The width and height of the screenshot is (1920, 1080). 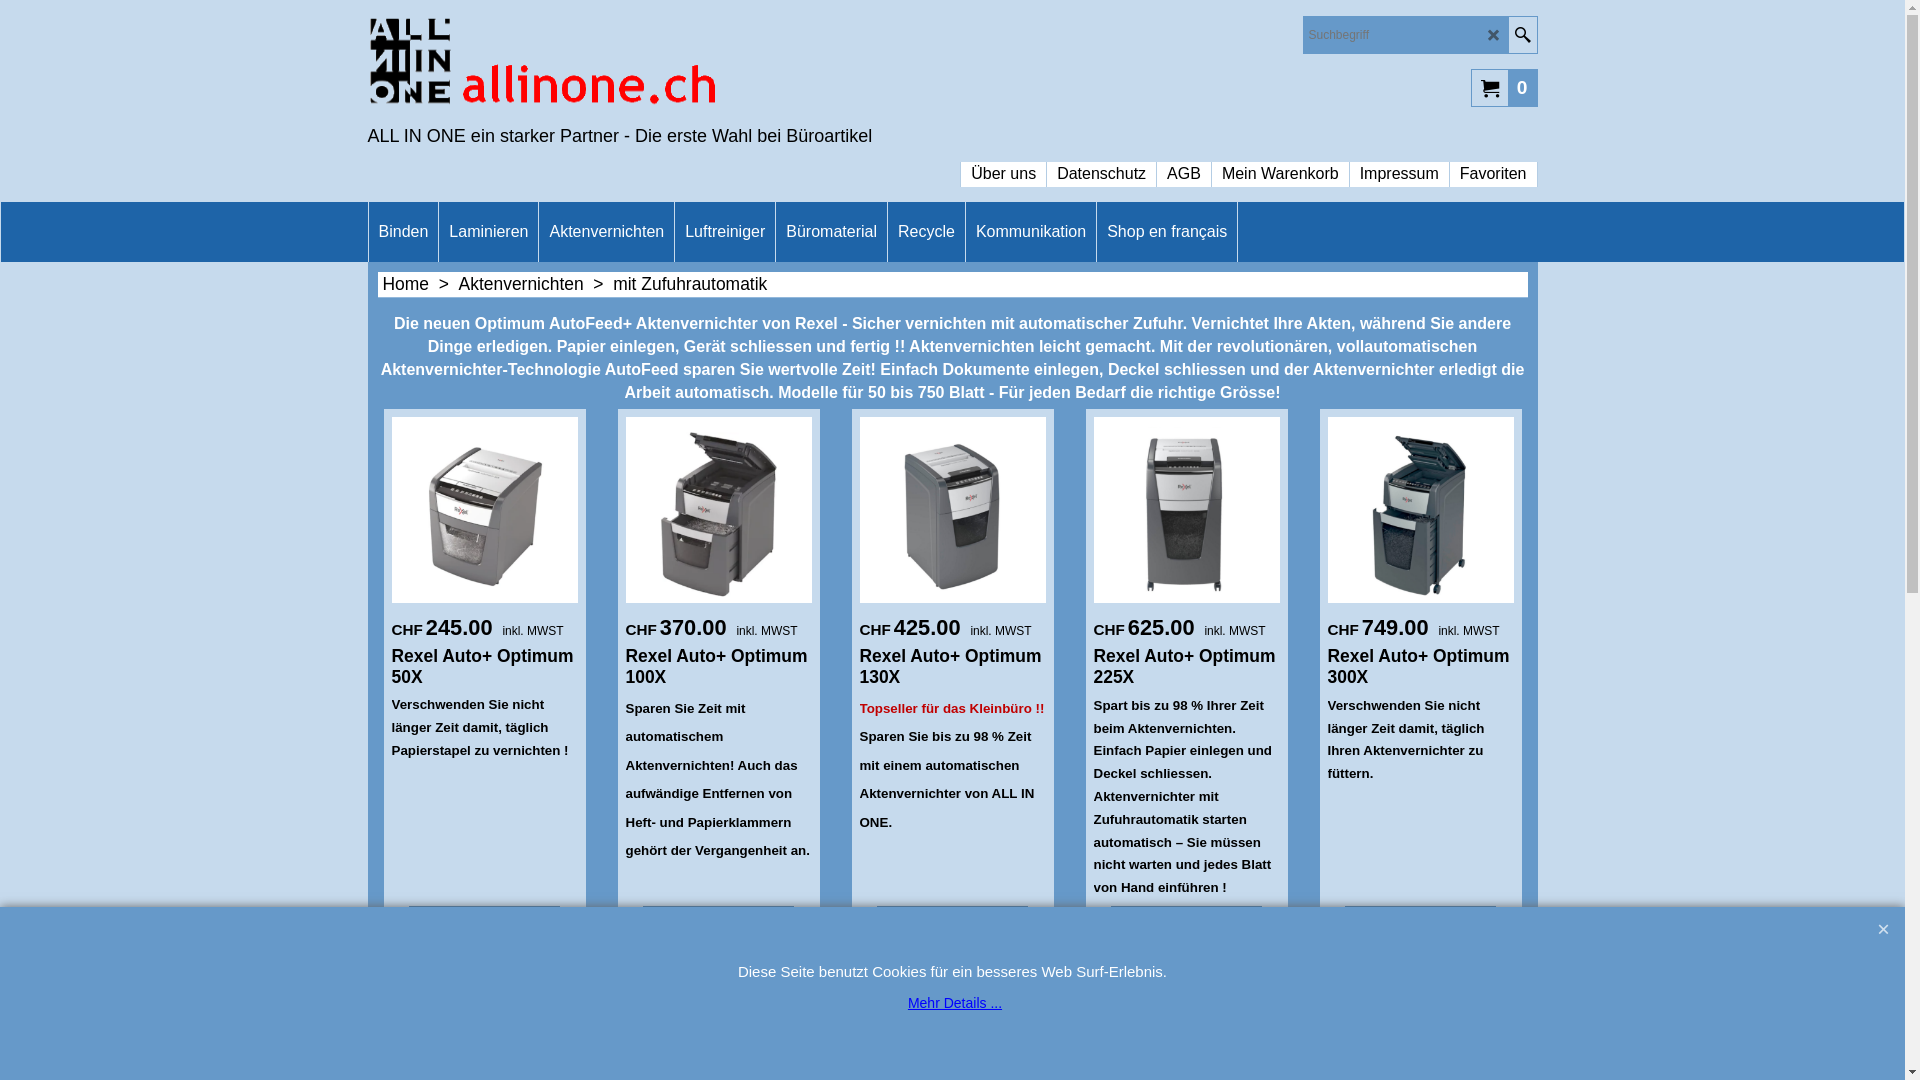 What do you see at coordinates (1522, 35) in the screenshot?
I see `Suche` at bounding box center [1522, 35].